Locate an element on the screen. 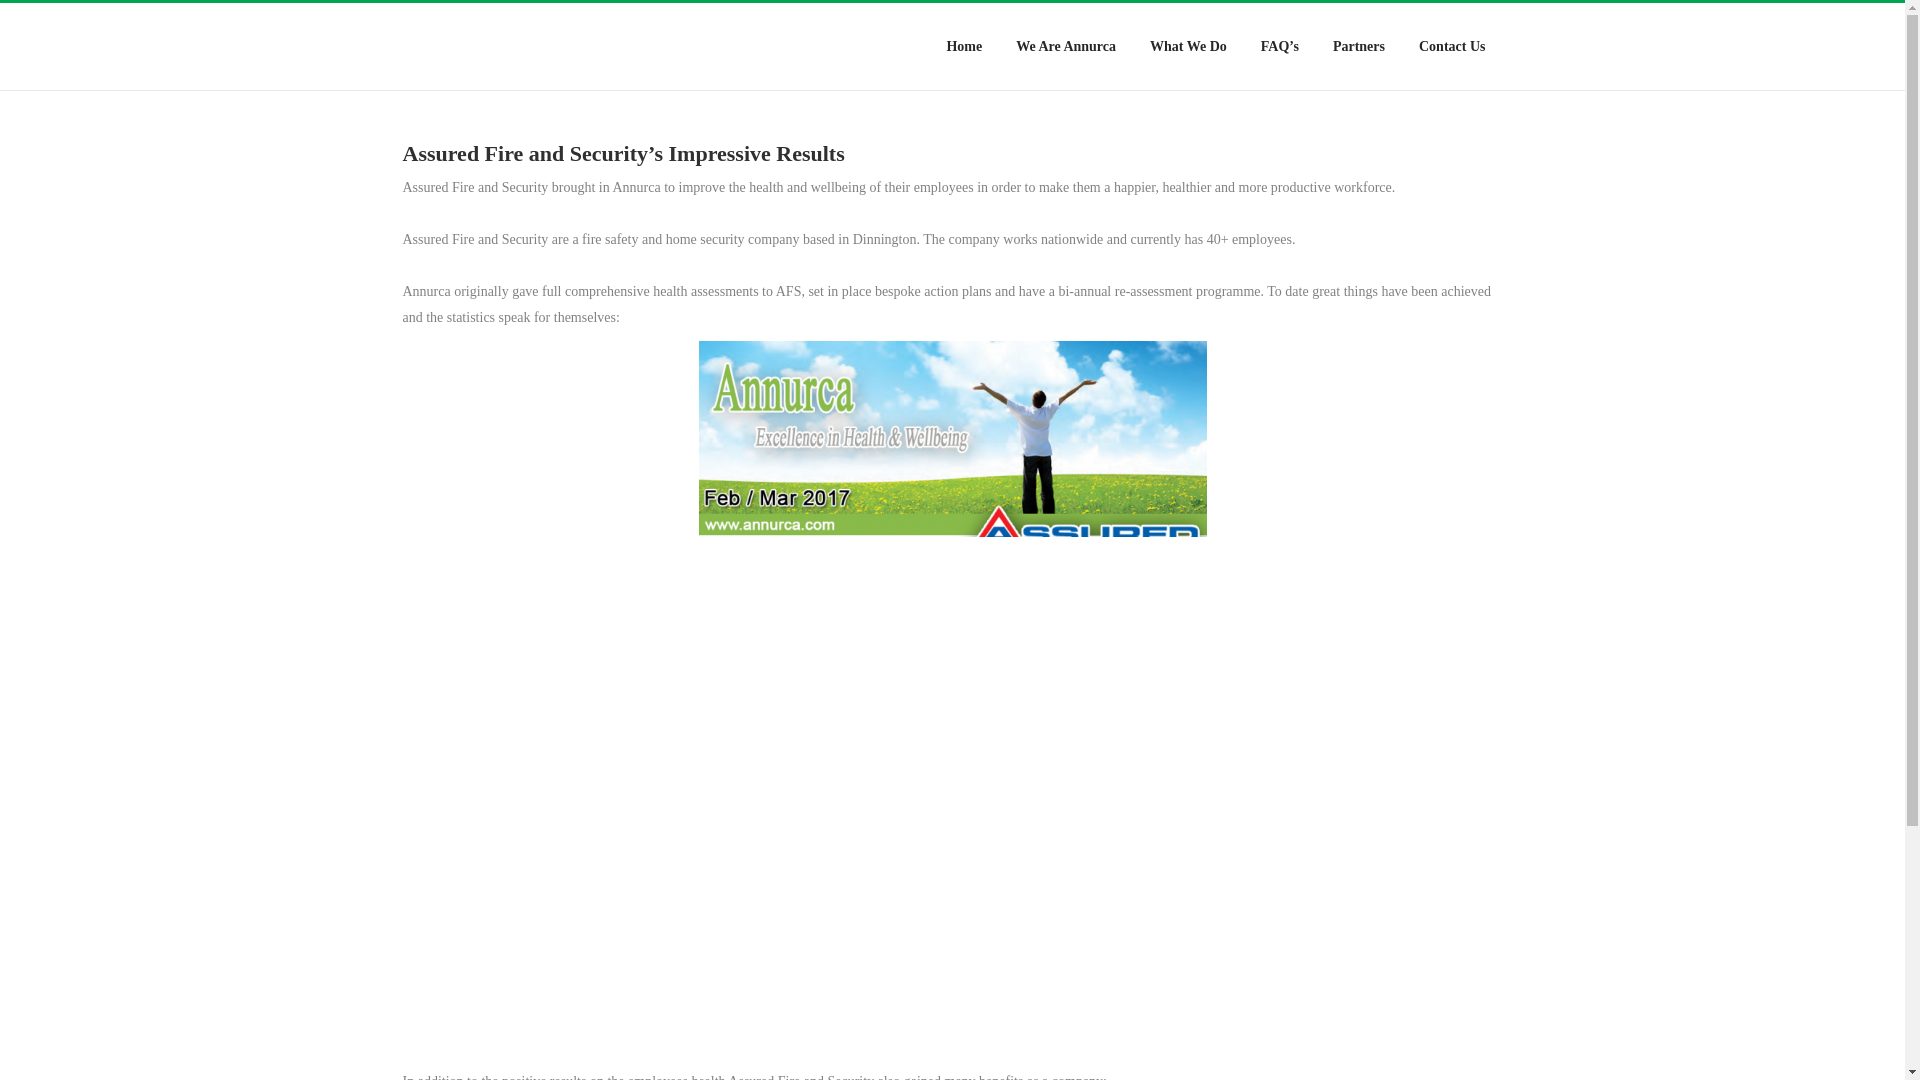 The width and height of the screenshot is (1920, 1080). Mental Wellbeing is located at coordinates (967, 748).